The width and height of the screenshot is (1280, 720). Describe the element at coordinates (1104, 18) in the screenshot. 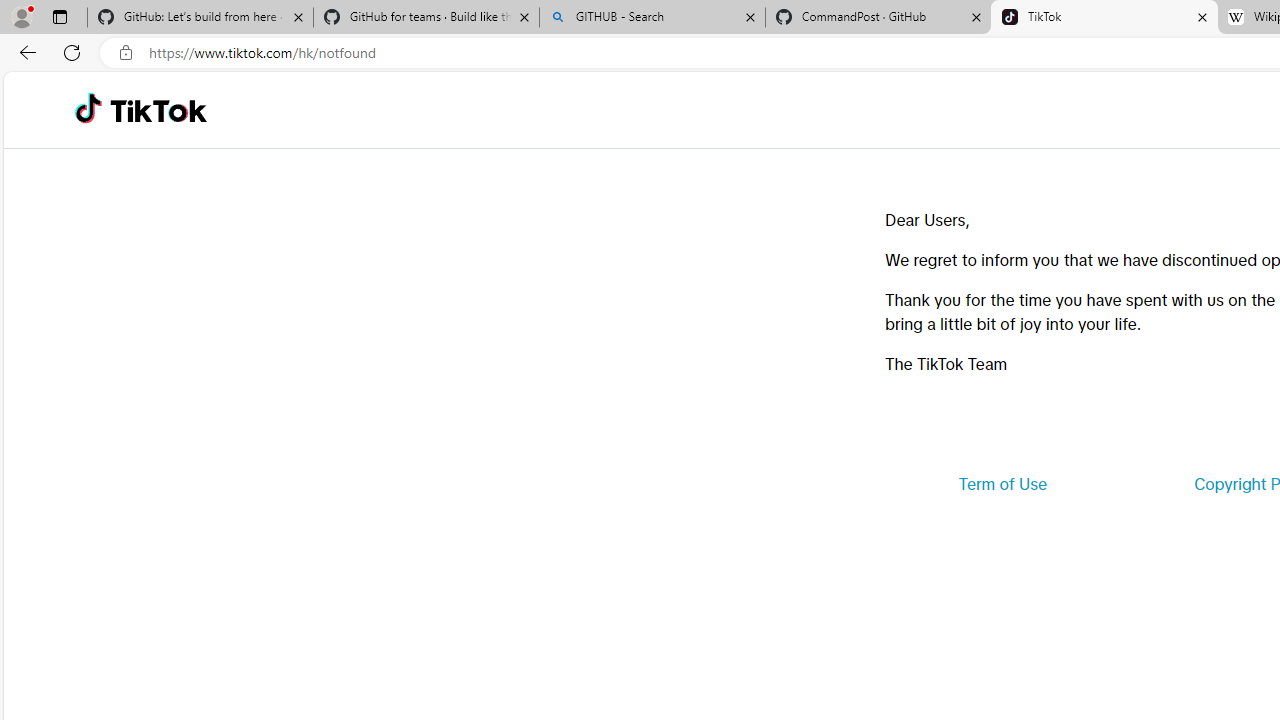

I see `TikTok` at that location.